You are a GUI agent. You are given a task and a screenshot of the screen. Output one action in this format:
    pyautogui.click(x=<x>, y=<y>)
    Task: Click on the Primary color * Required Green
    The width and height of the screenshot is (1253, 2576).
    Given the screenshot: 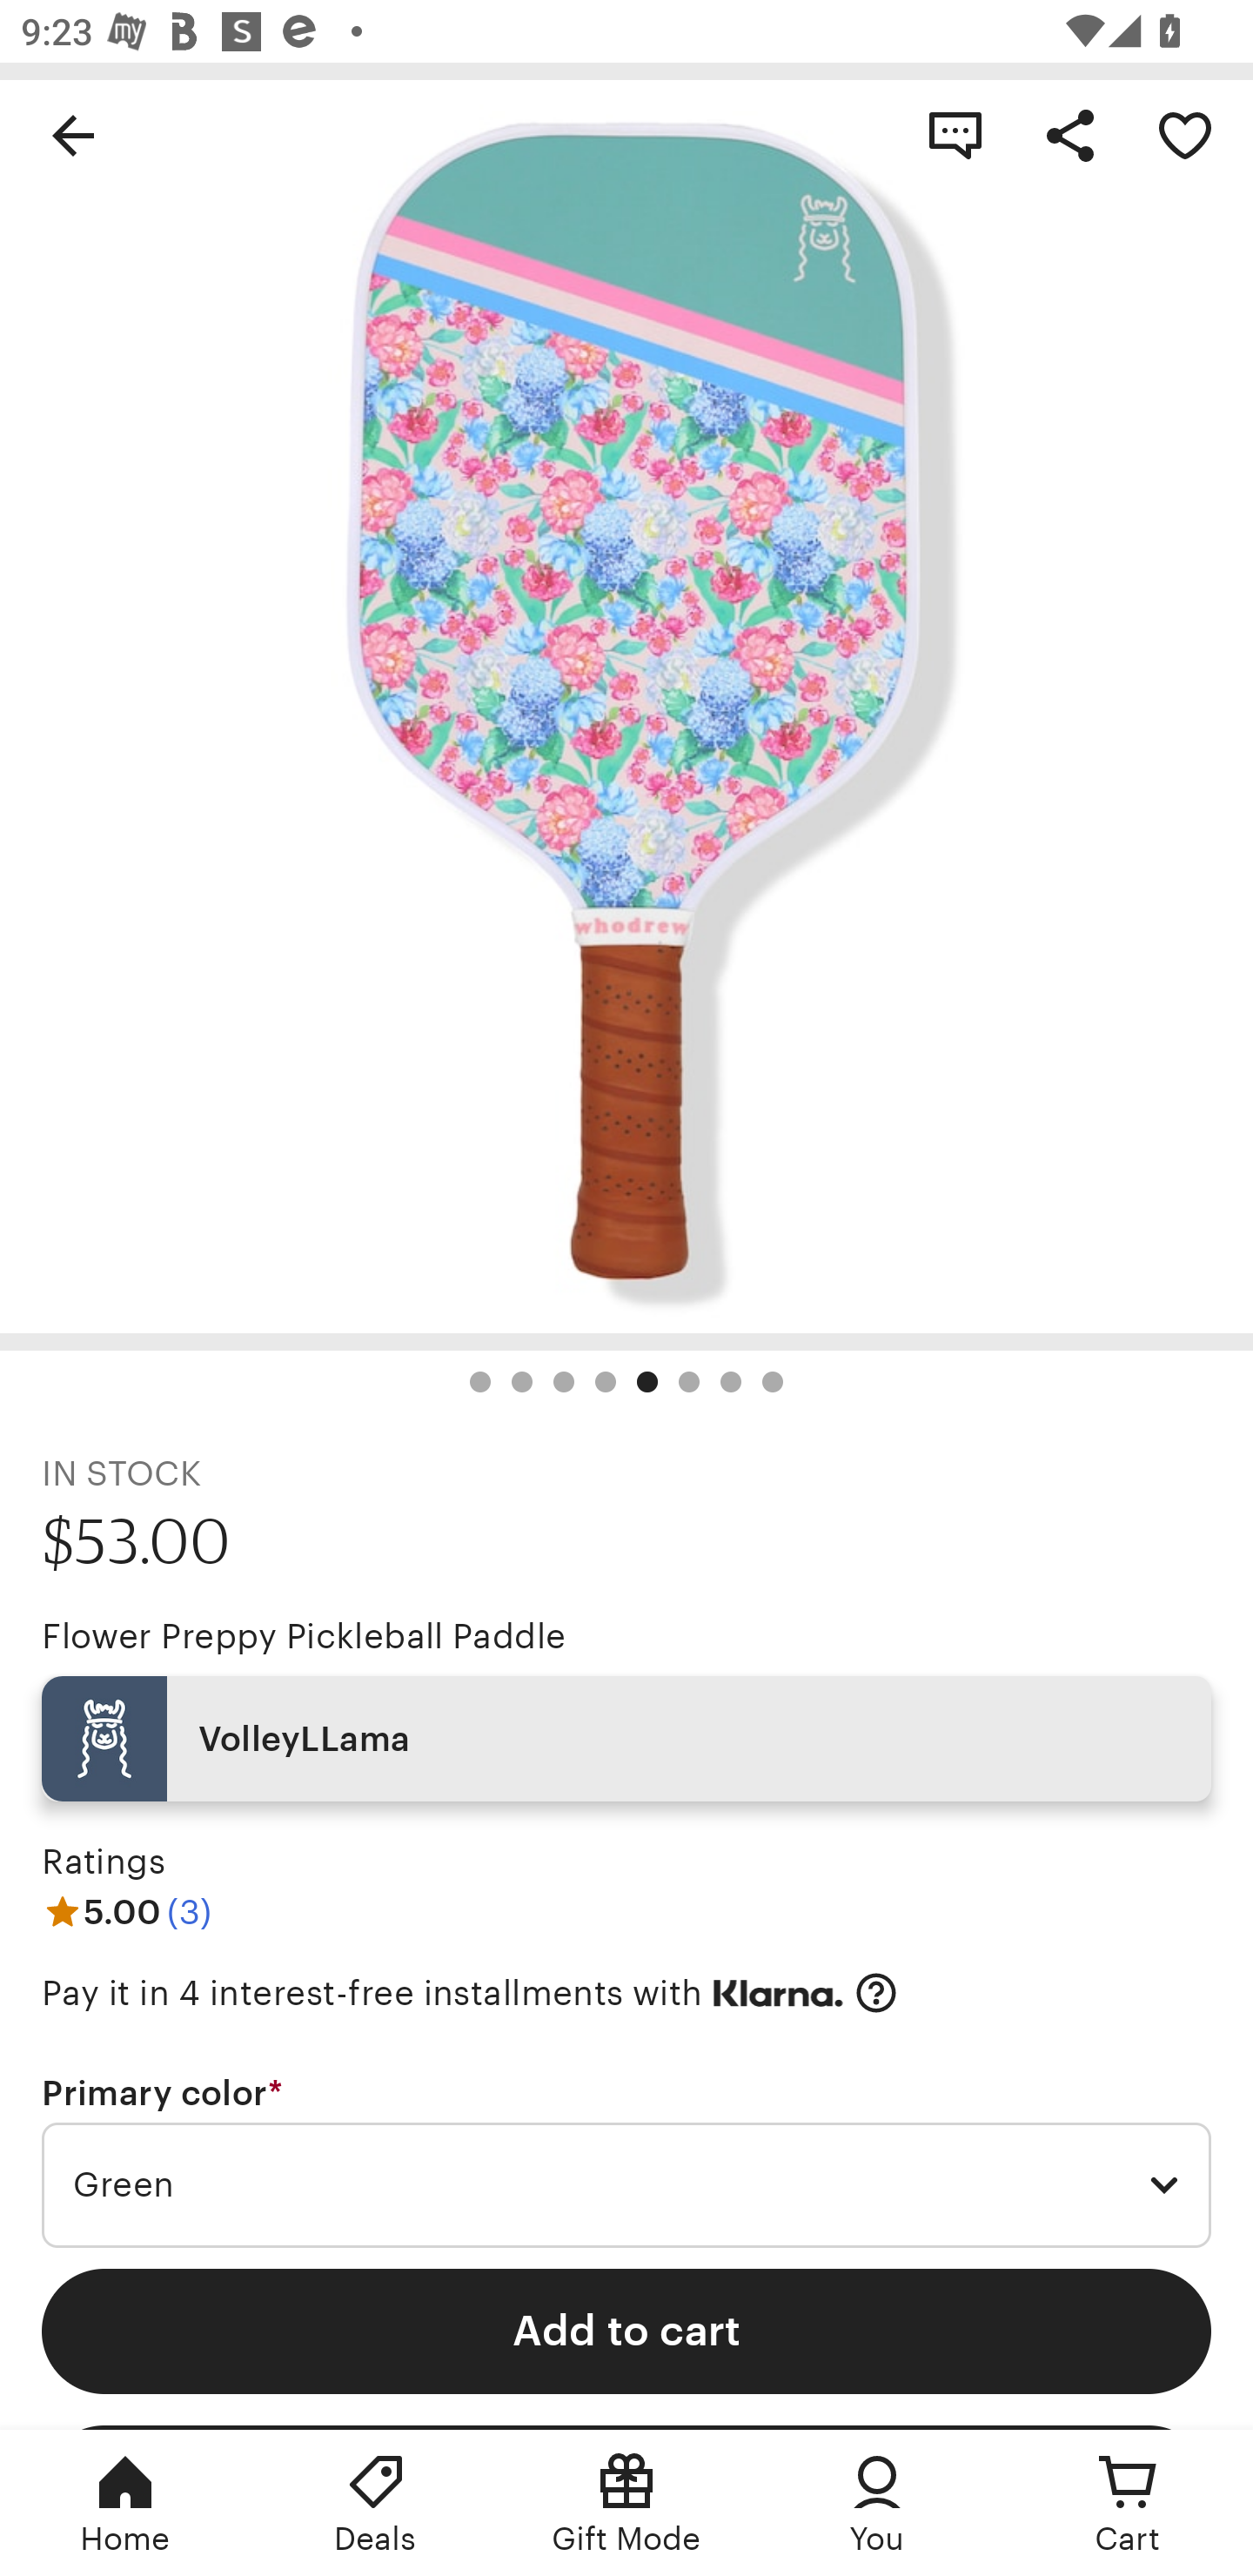 What is the action you would take?
    pyautogui.click(x=626, y=2161)
    